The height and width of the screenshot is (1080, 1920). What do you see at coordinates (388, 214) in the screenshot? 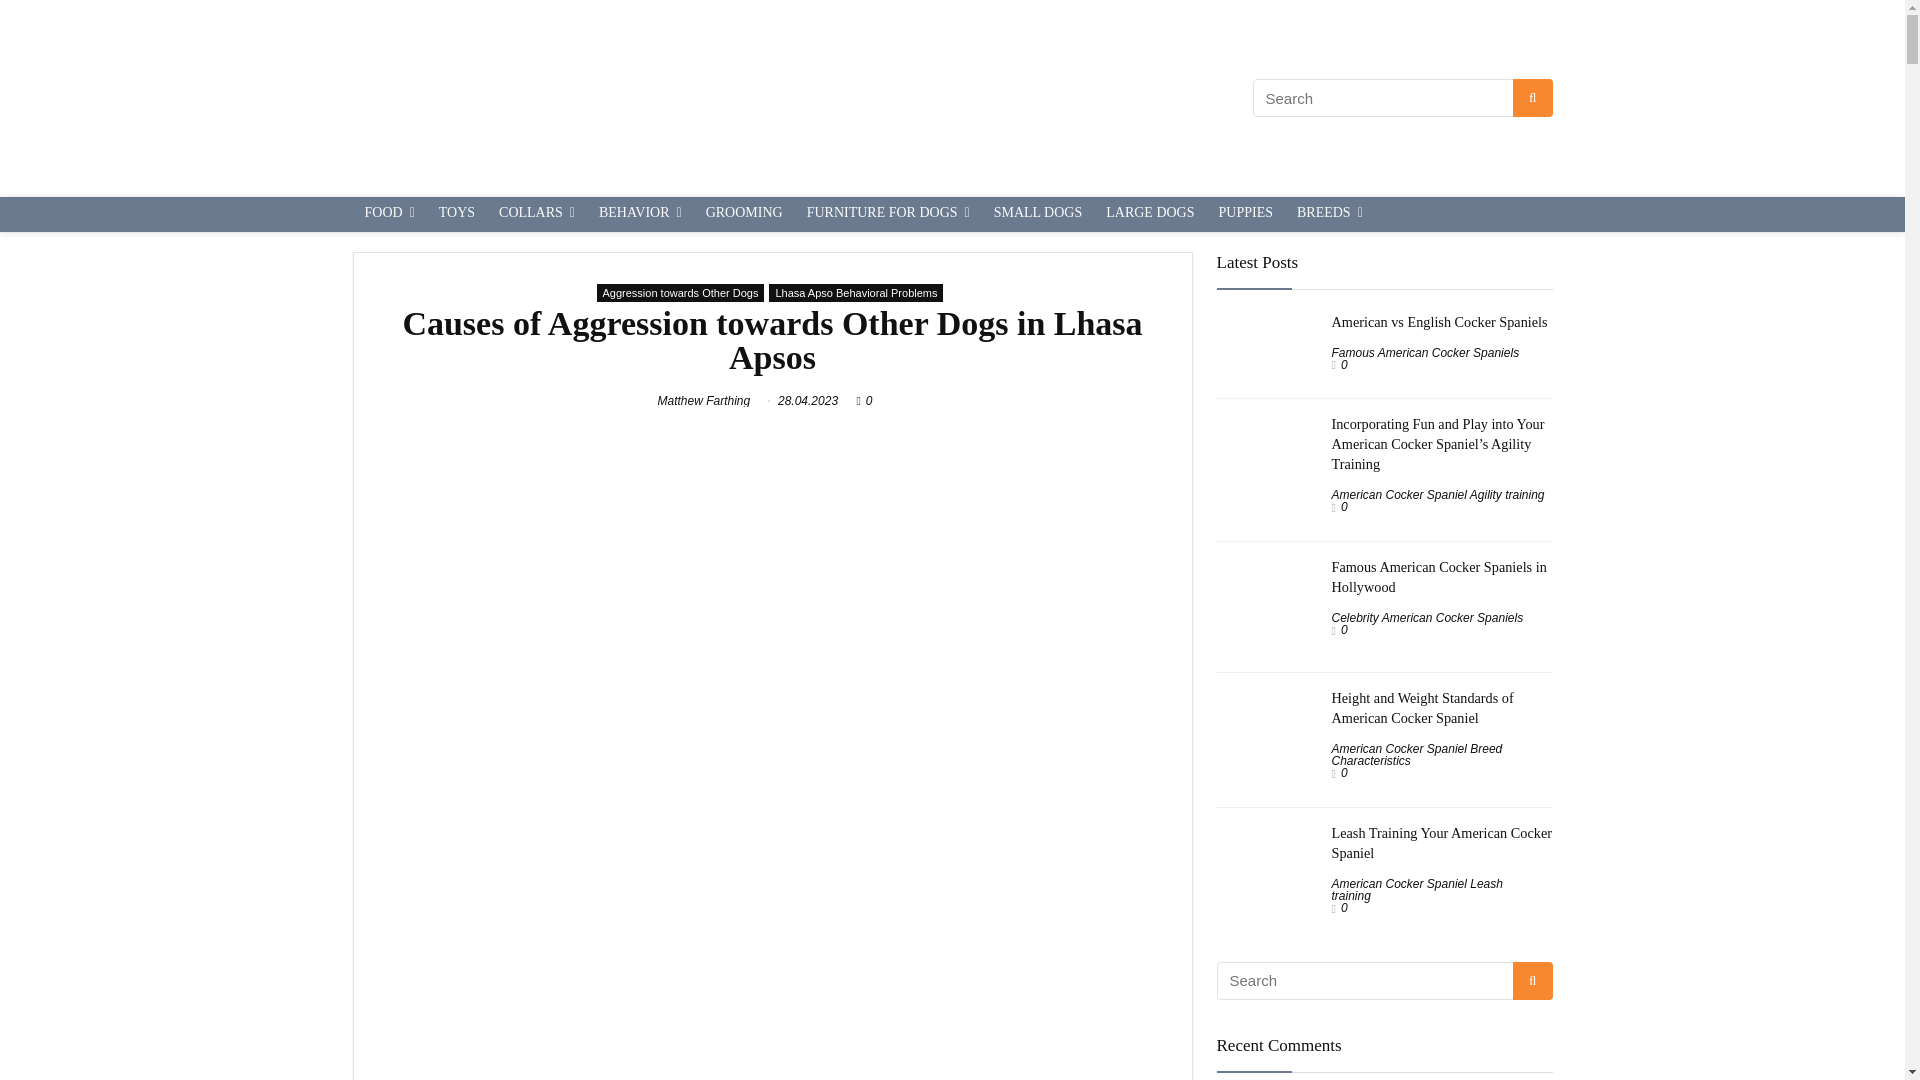
I see `FOOD` at bounding box center [388, 214].